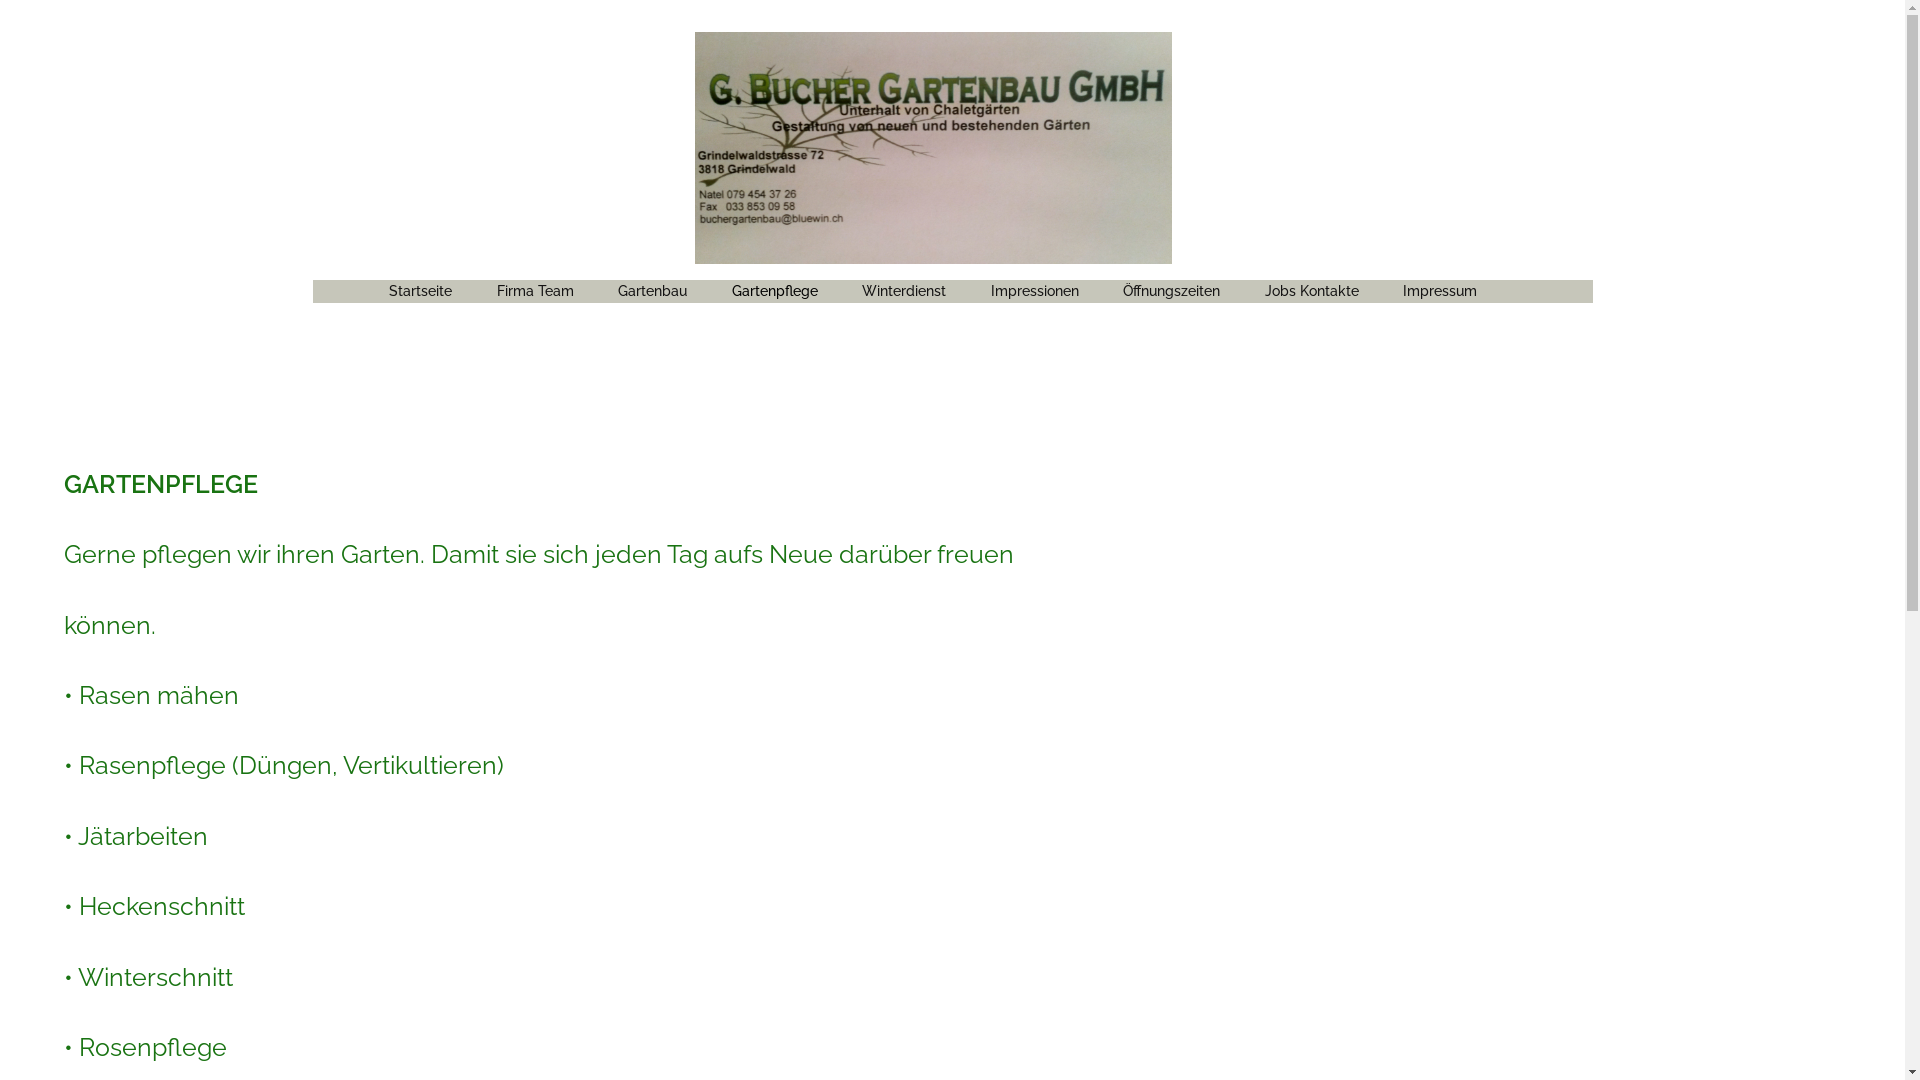  What do you see at coordinates (775, 290) in the screenshot?
I see `Gartenpflege` at bounding box center [775, 290].